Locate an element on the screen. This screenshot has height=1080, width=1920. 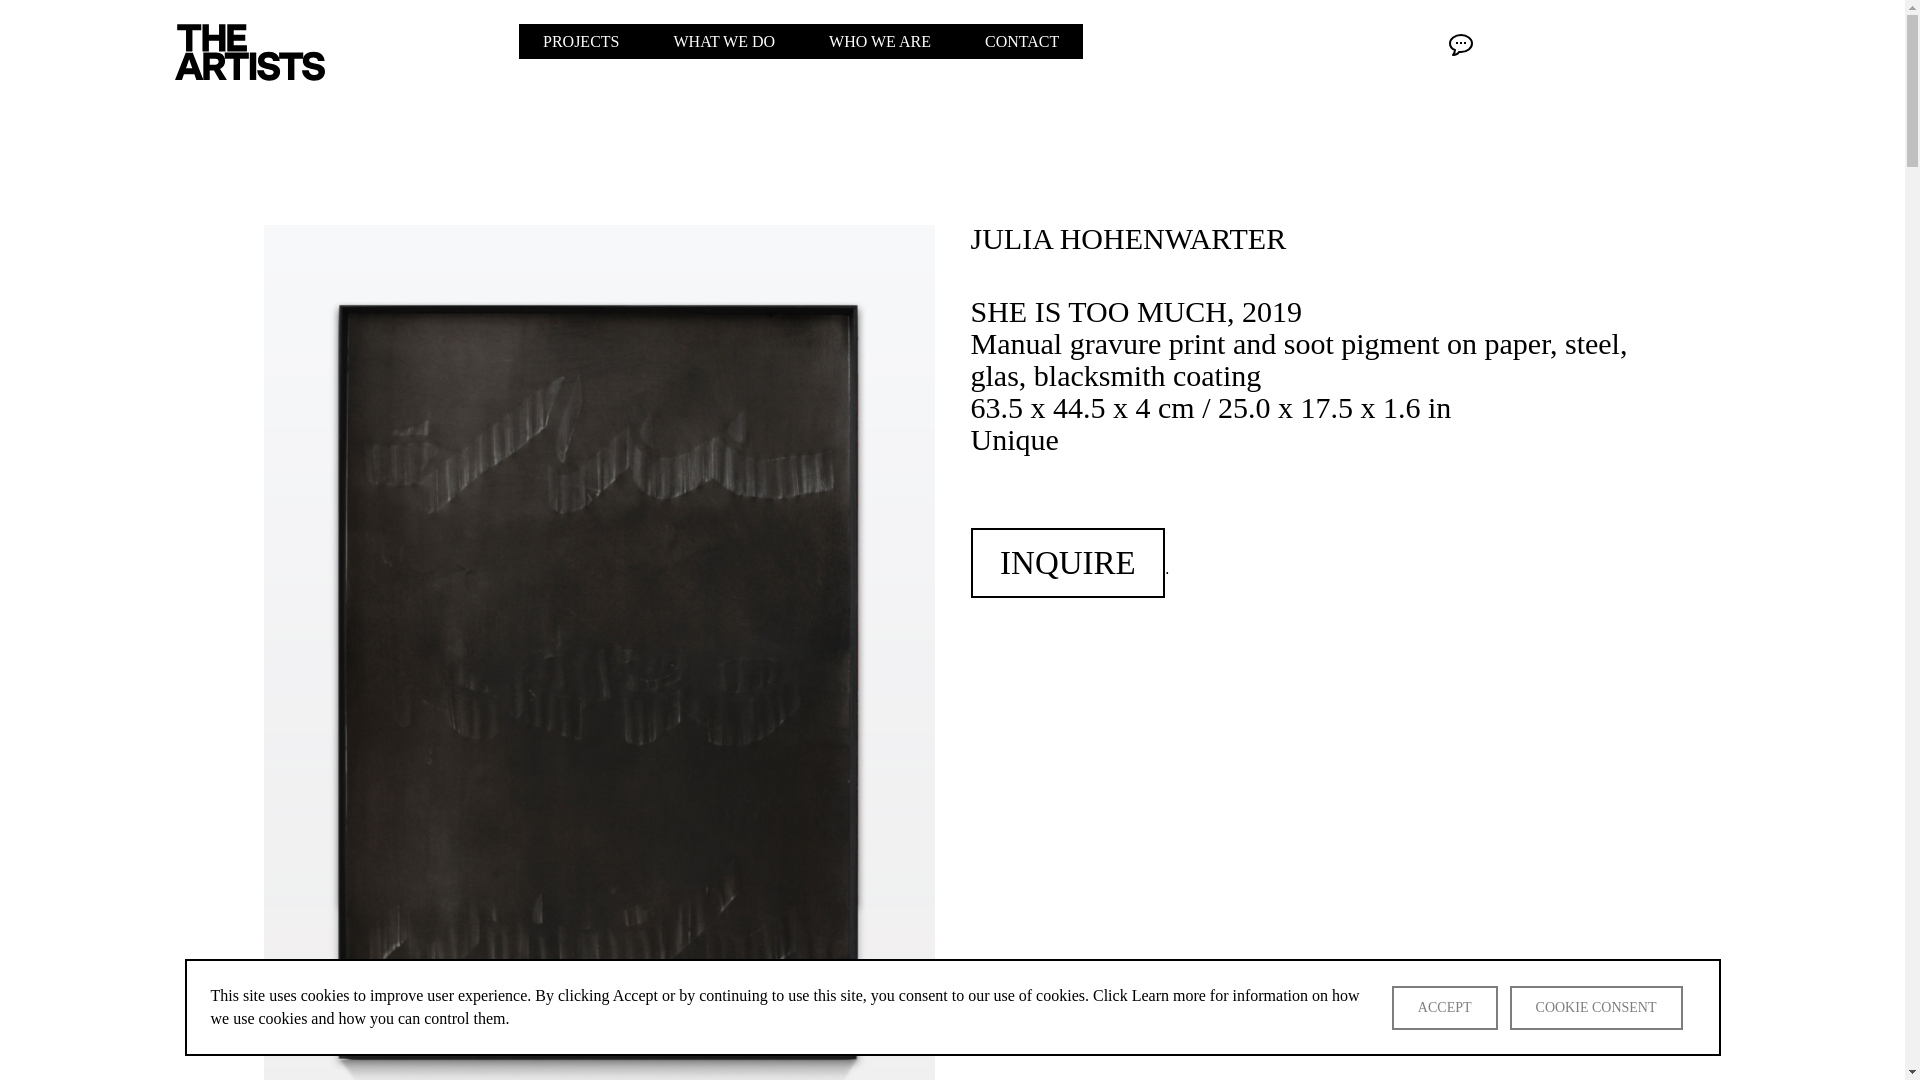
WHO WE ARE is located at coordinates (882, 41).